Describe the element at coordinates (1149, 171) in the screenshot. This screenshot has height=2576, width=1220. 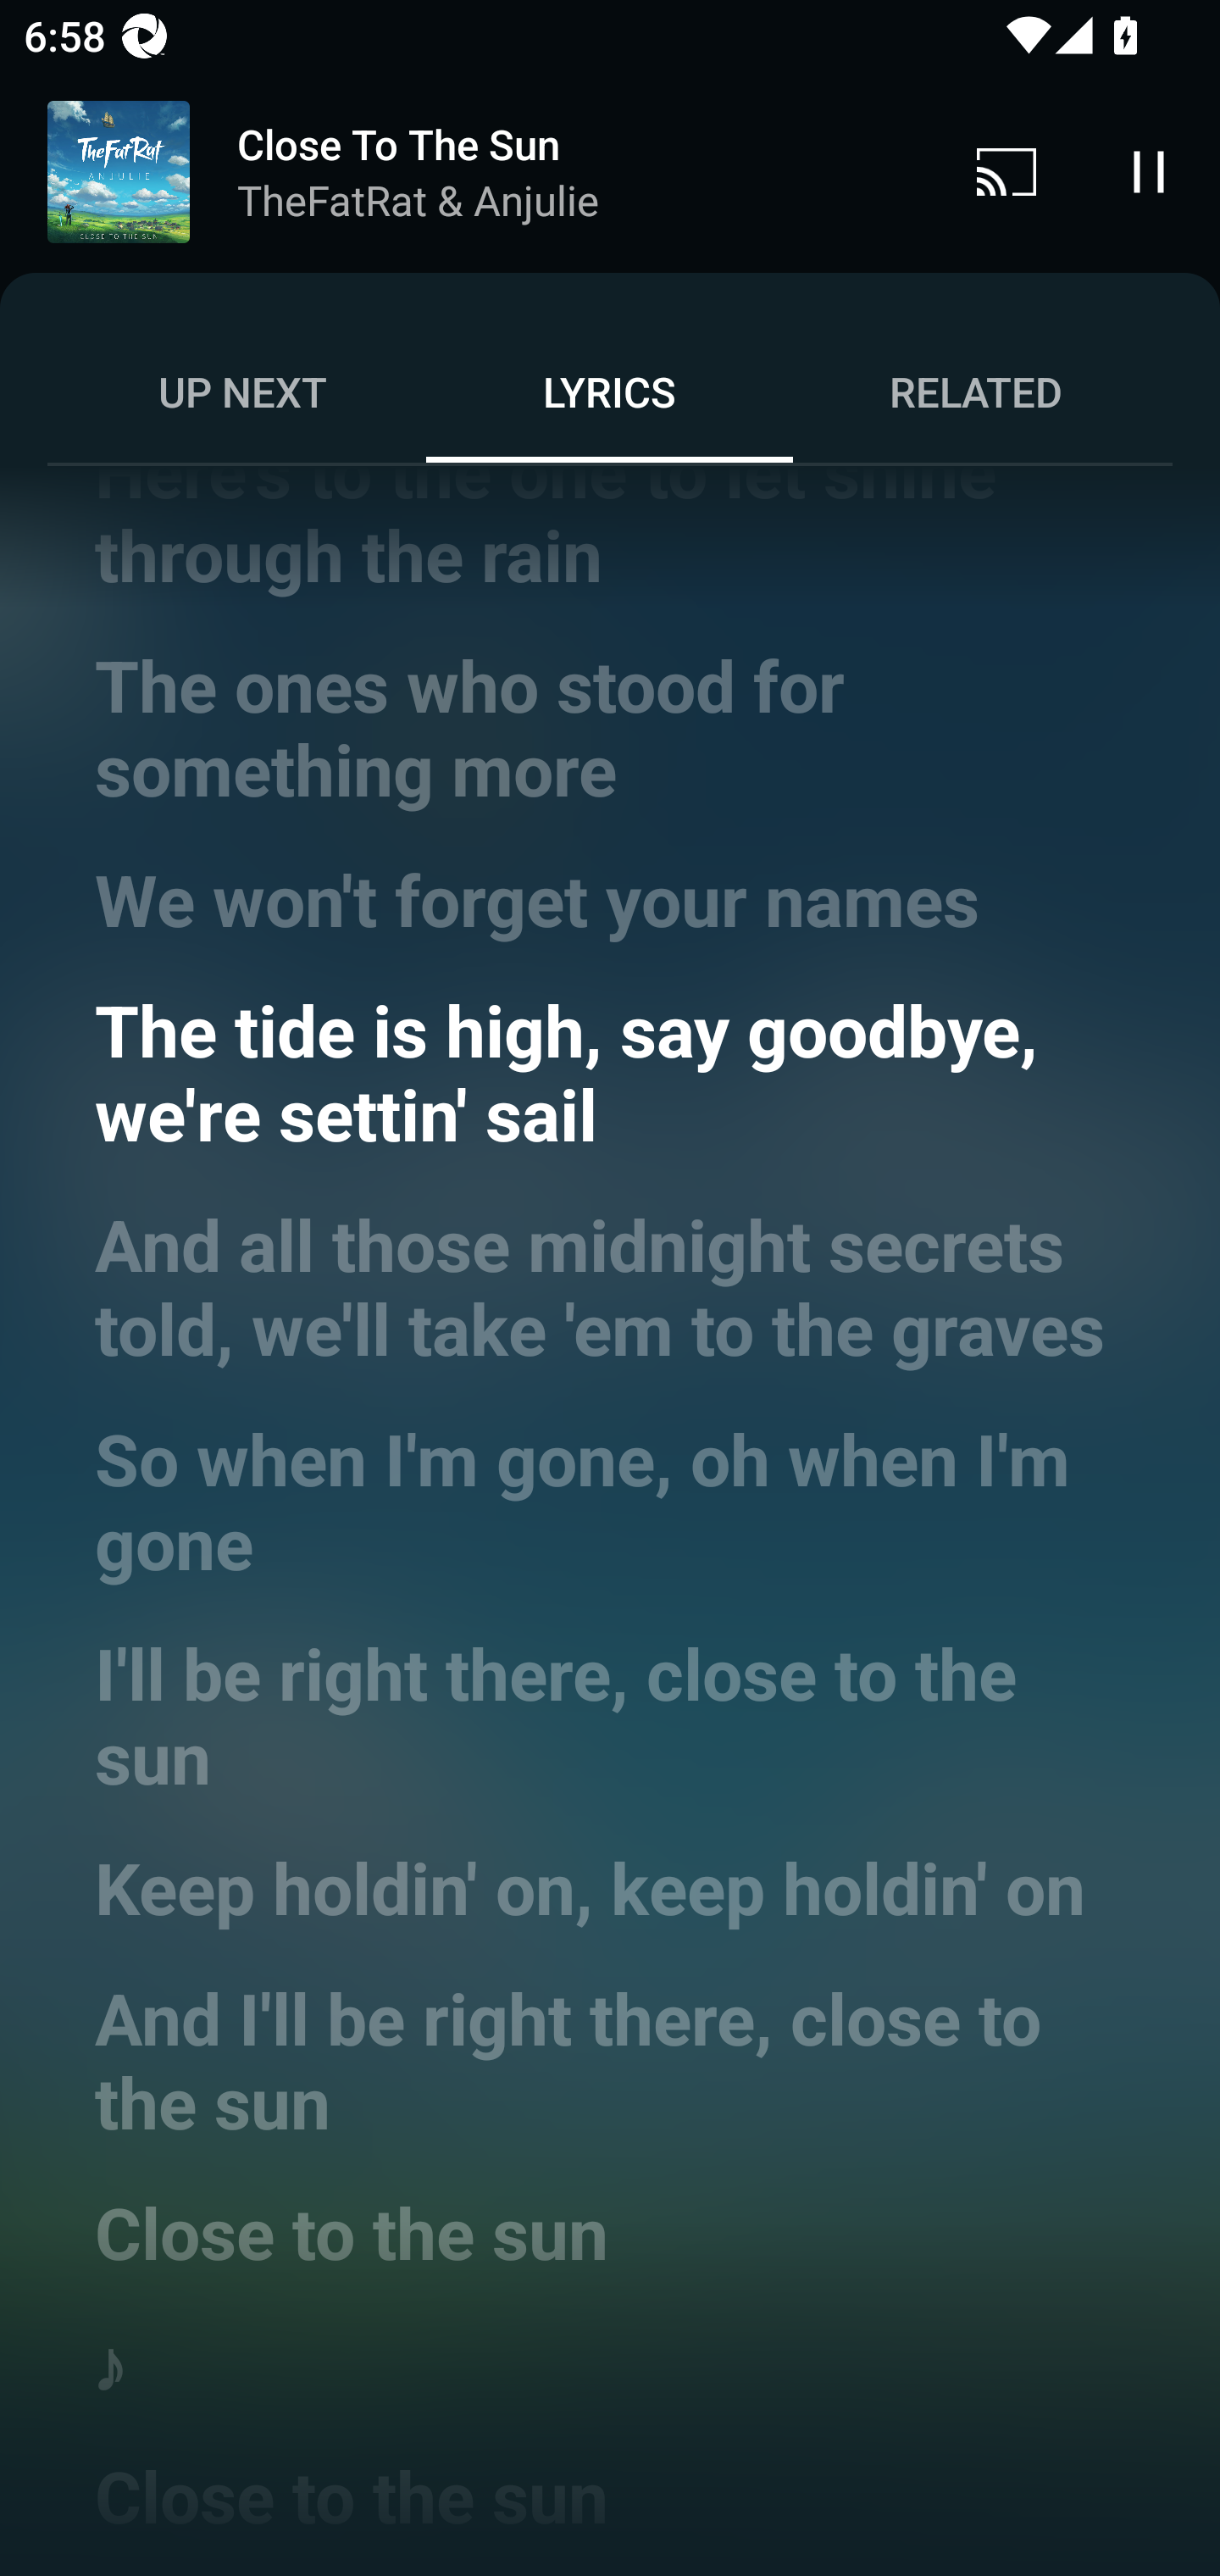
I see `Pause video` at that location.